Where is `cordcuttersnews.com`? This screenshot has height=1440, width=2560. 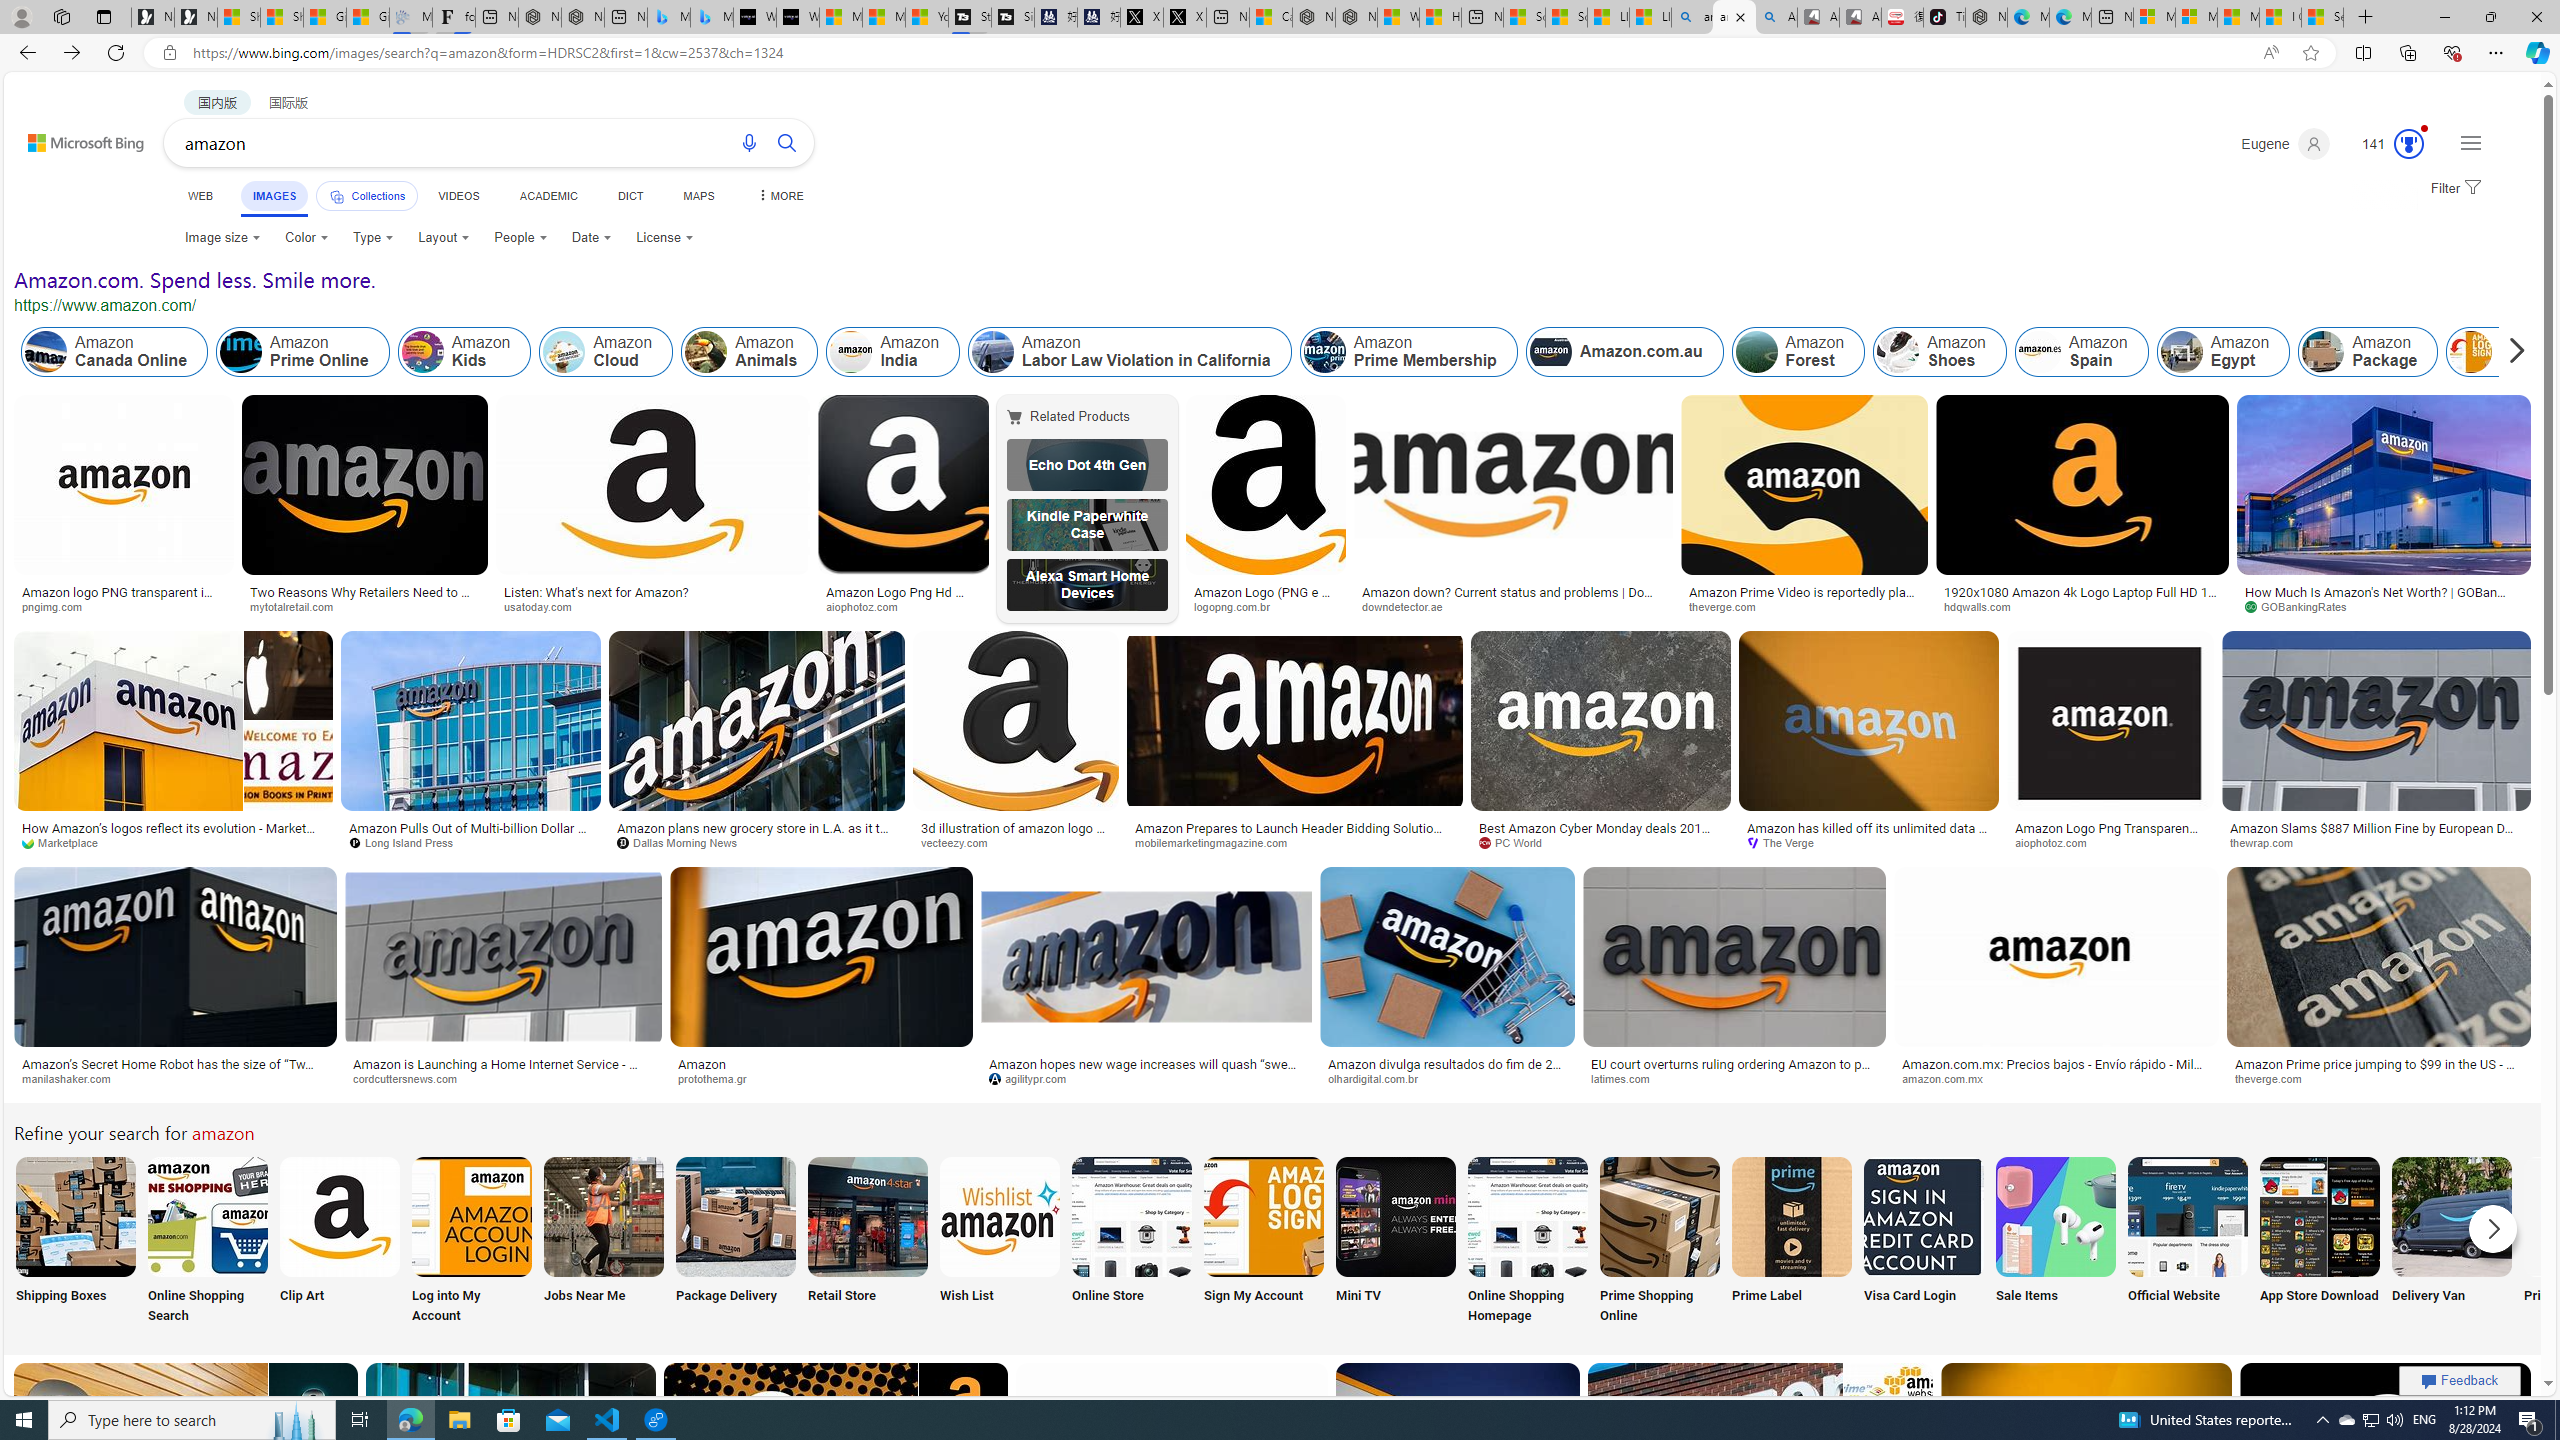 cordcuttersnews.com is located at coordinates (412, 1078).